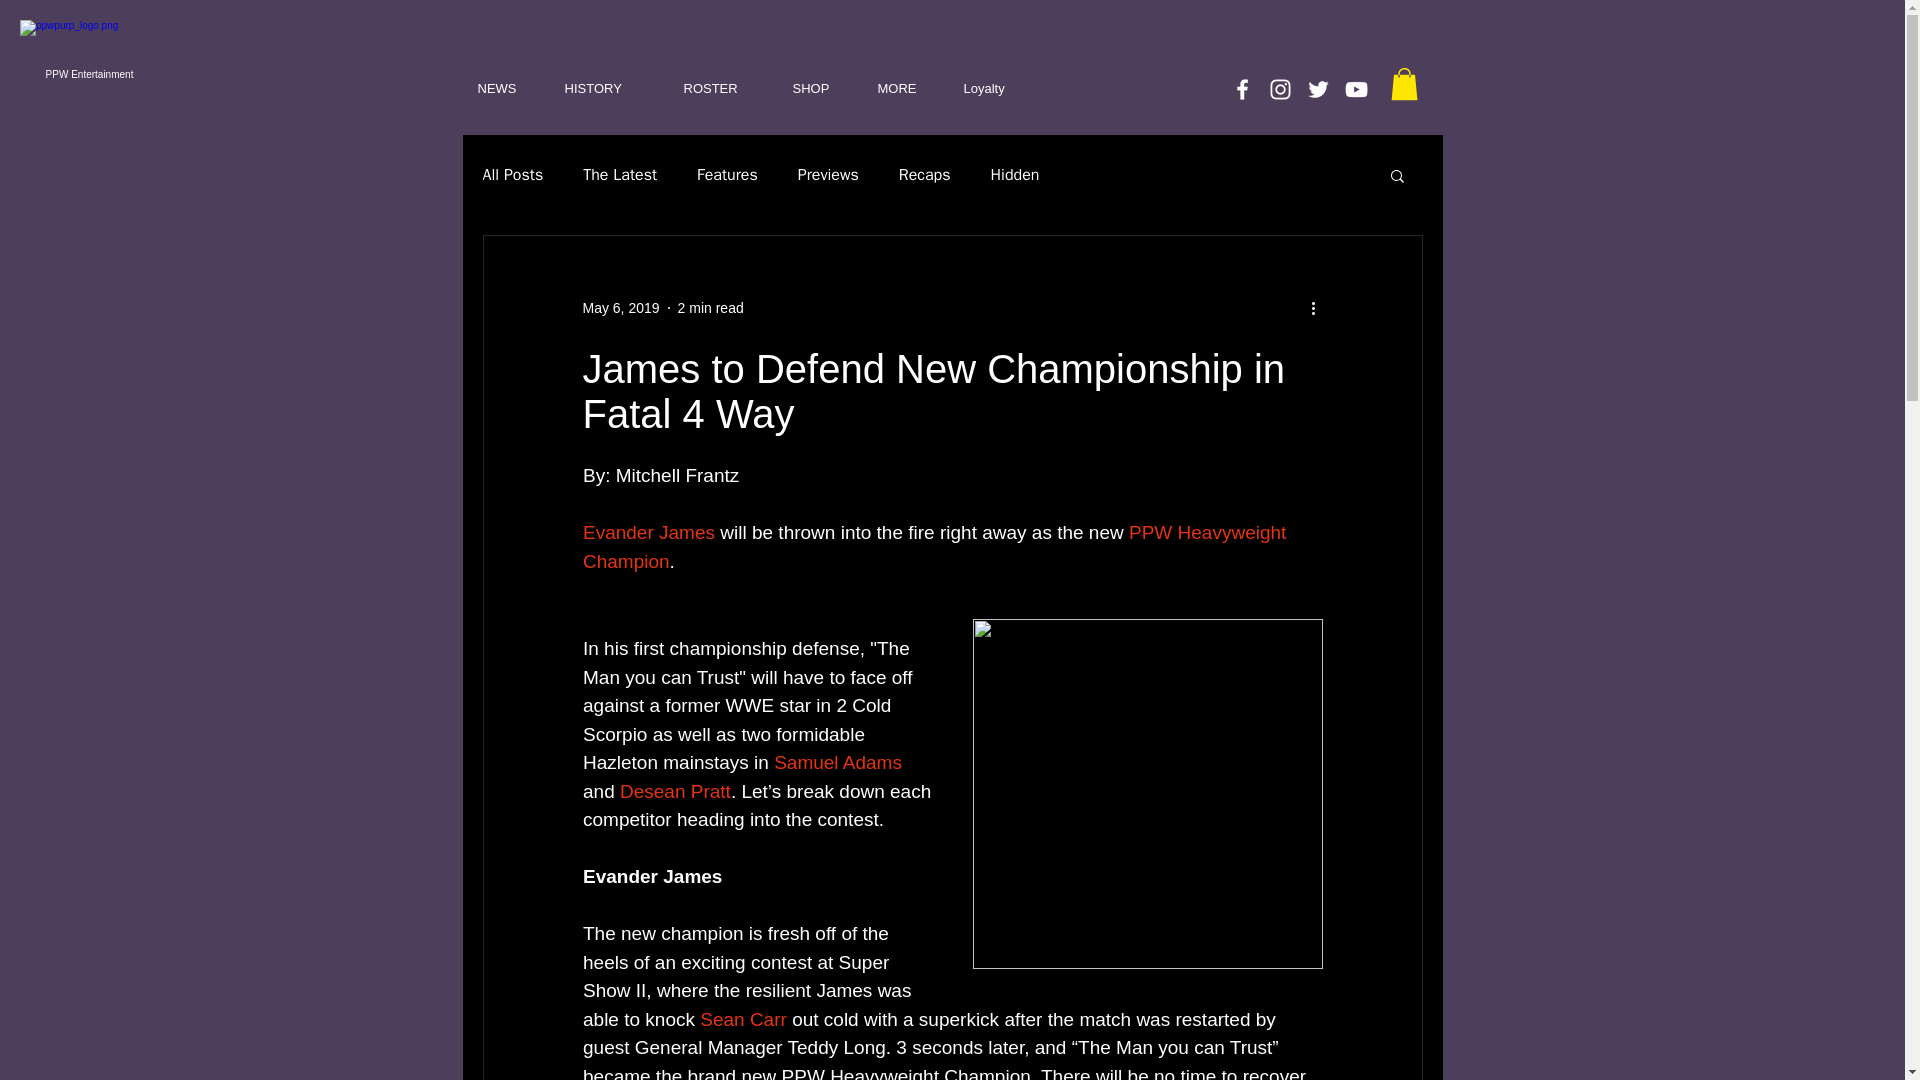 The image size is (1920, 1080). Describe the element at coordinates (90, 74) in the screenshot. I see `PPW Entertainment` at that location.